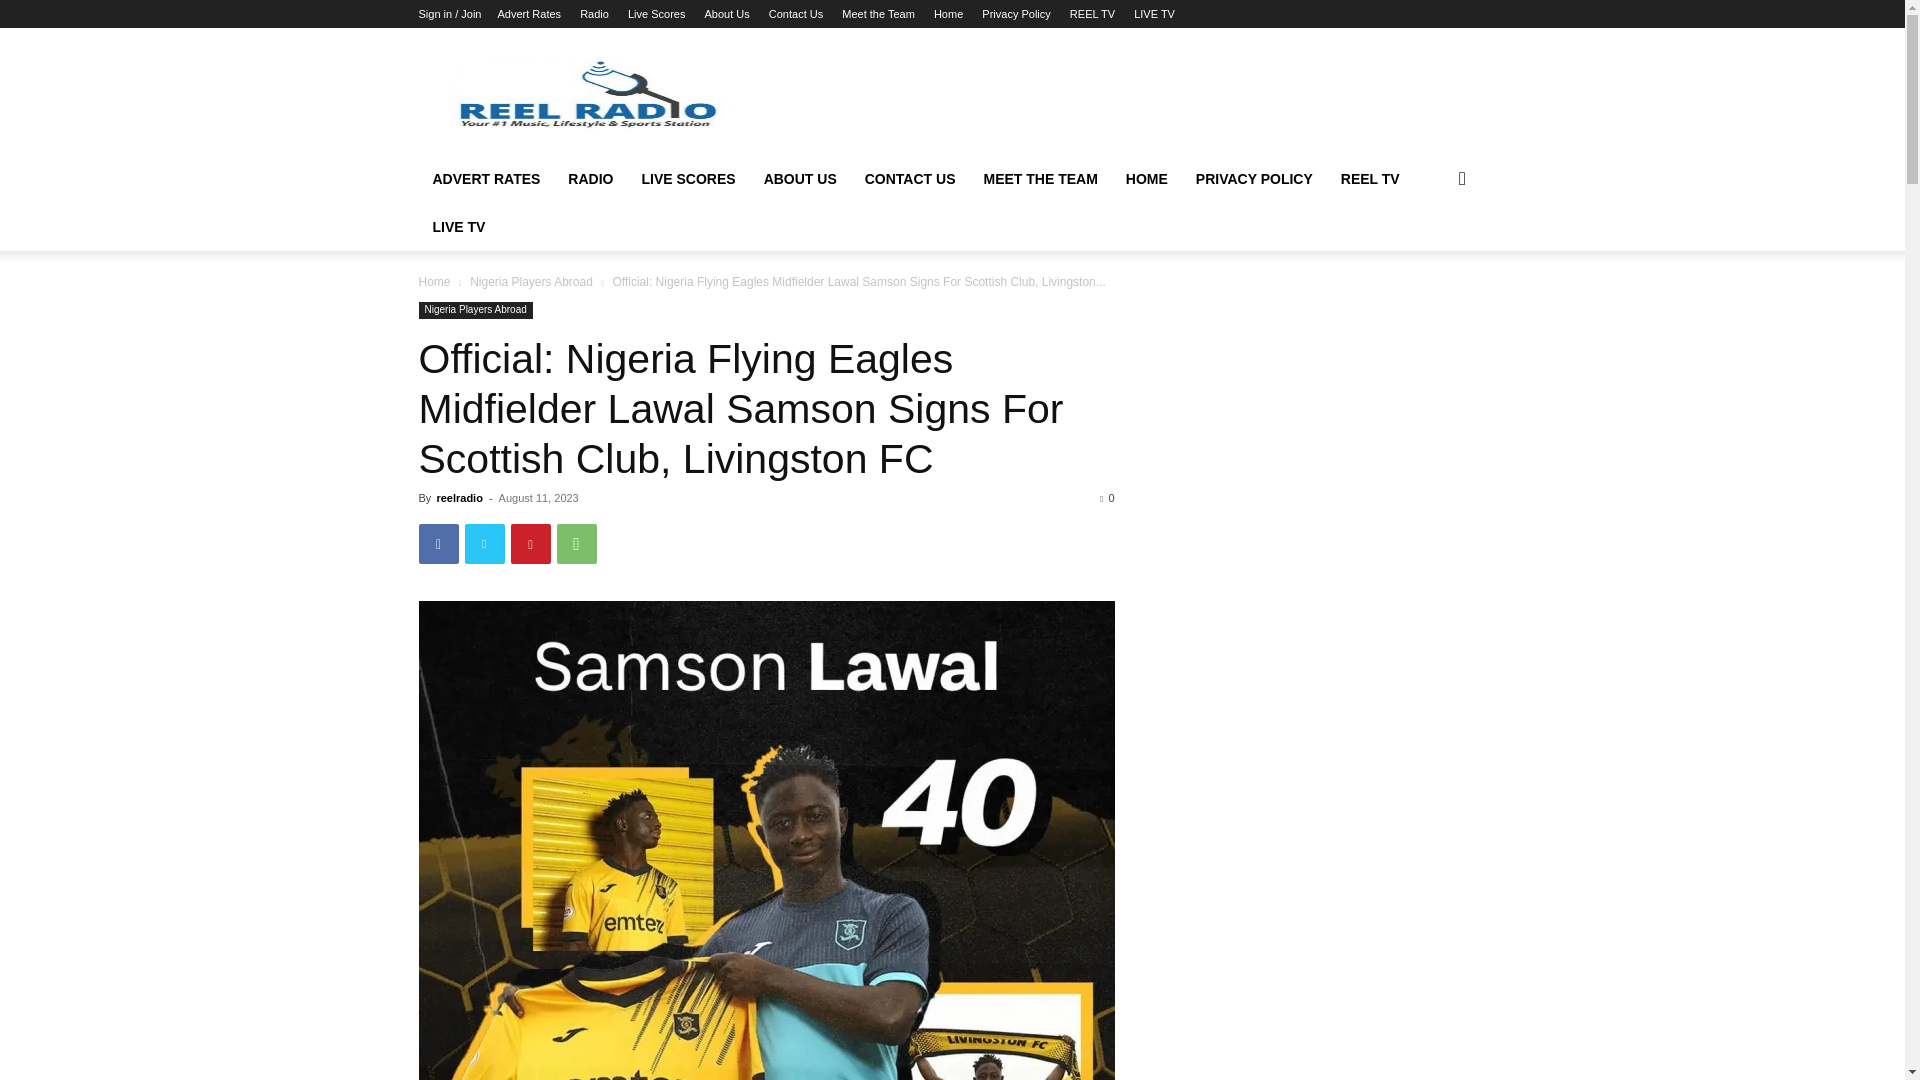 The width and height of the screenshot is (1920, 1080). What do you see at coordinates (1092, 14) in the screenshot?
I see `REEL TV` at bounding box center [1092, 14].